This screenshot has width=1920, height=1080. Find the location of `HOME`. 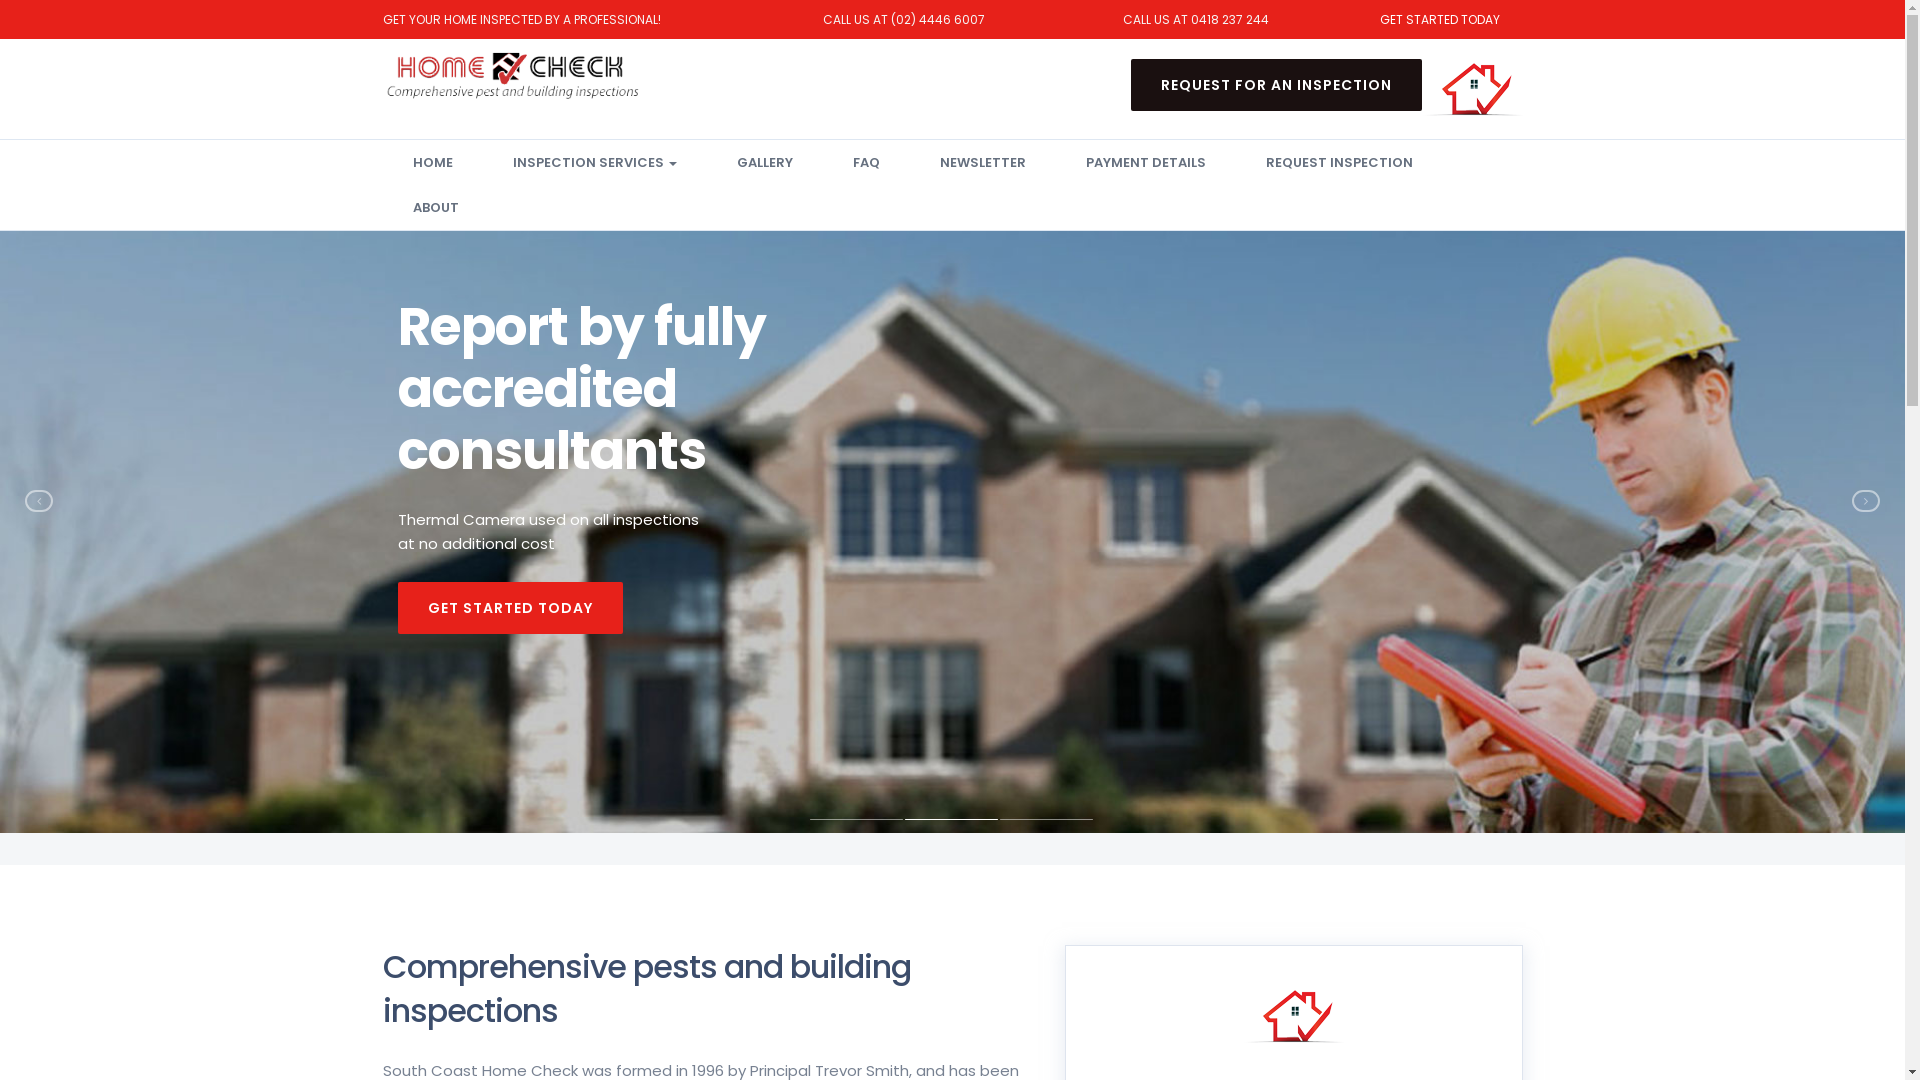

HOME is located at coordinates (432, 162).